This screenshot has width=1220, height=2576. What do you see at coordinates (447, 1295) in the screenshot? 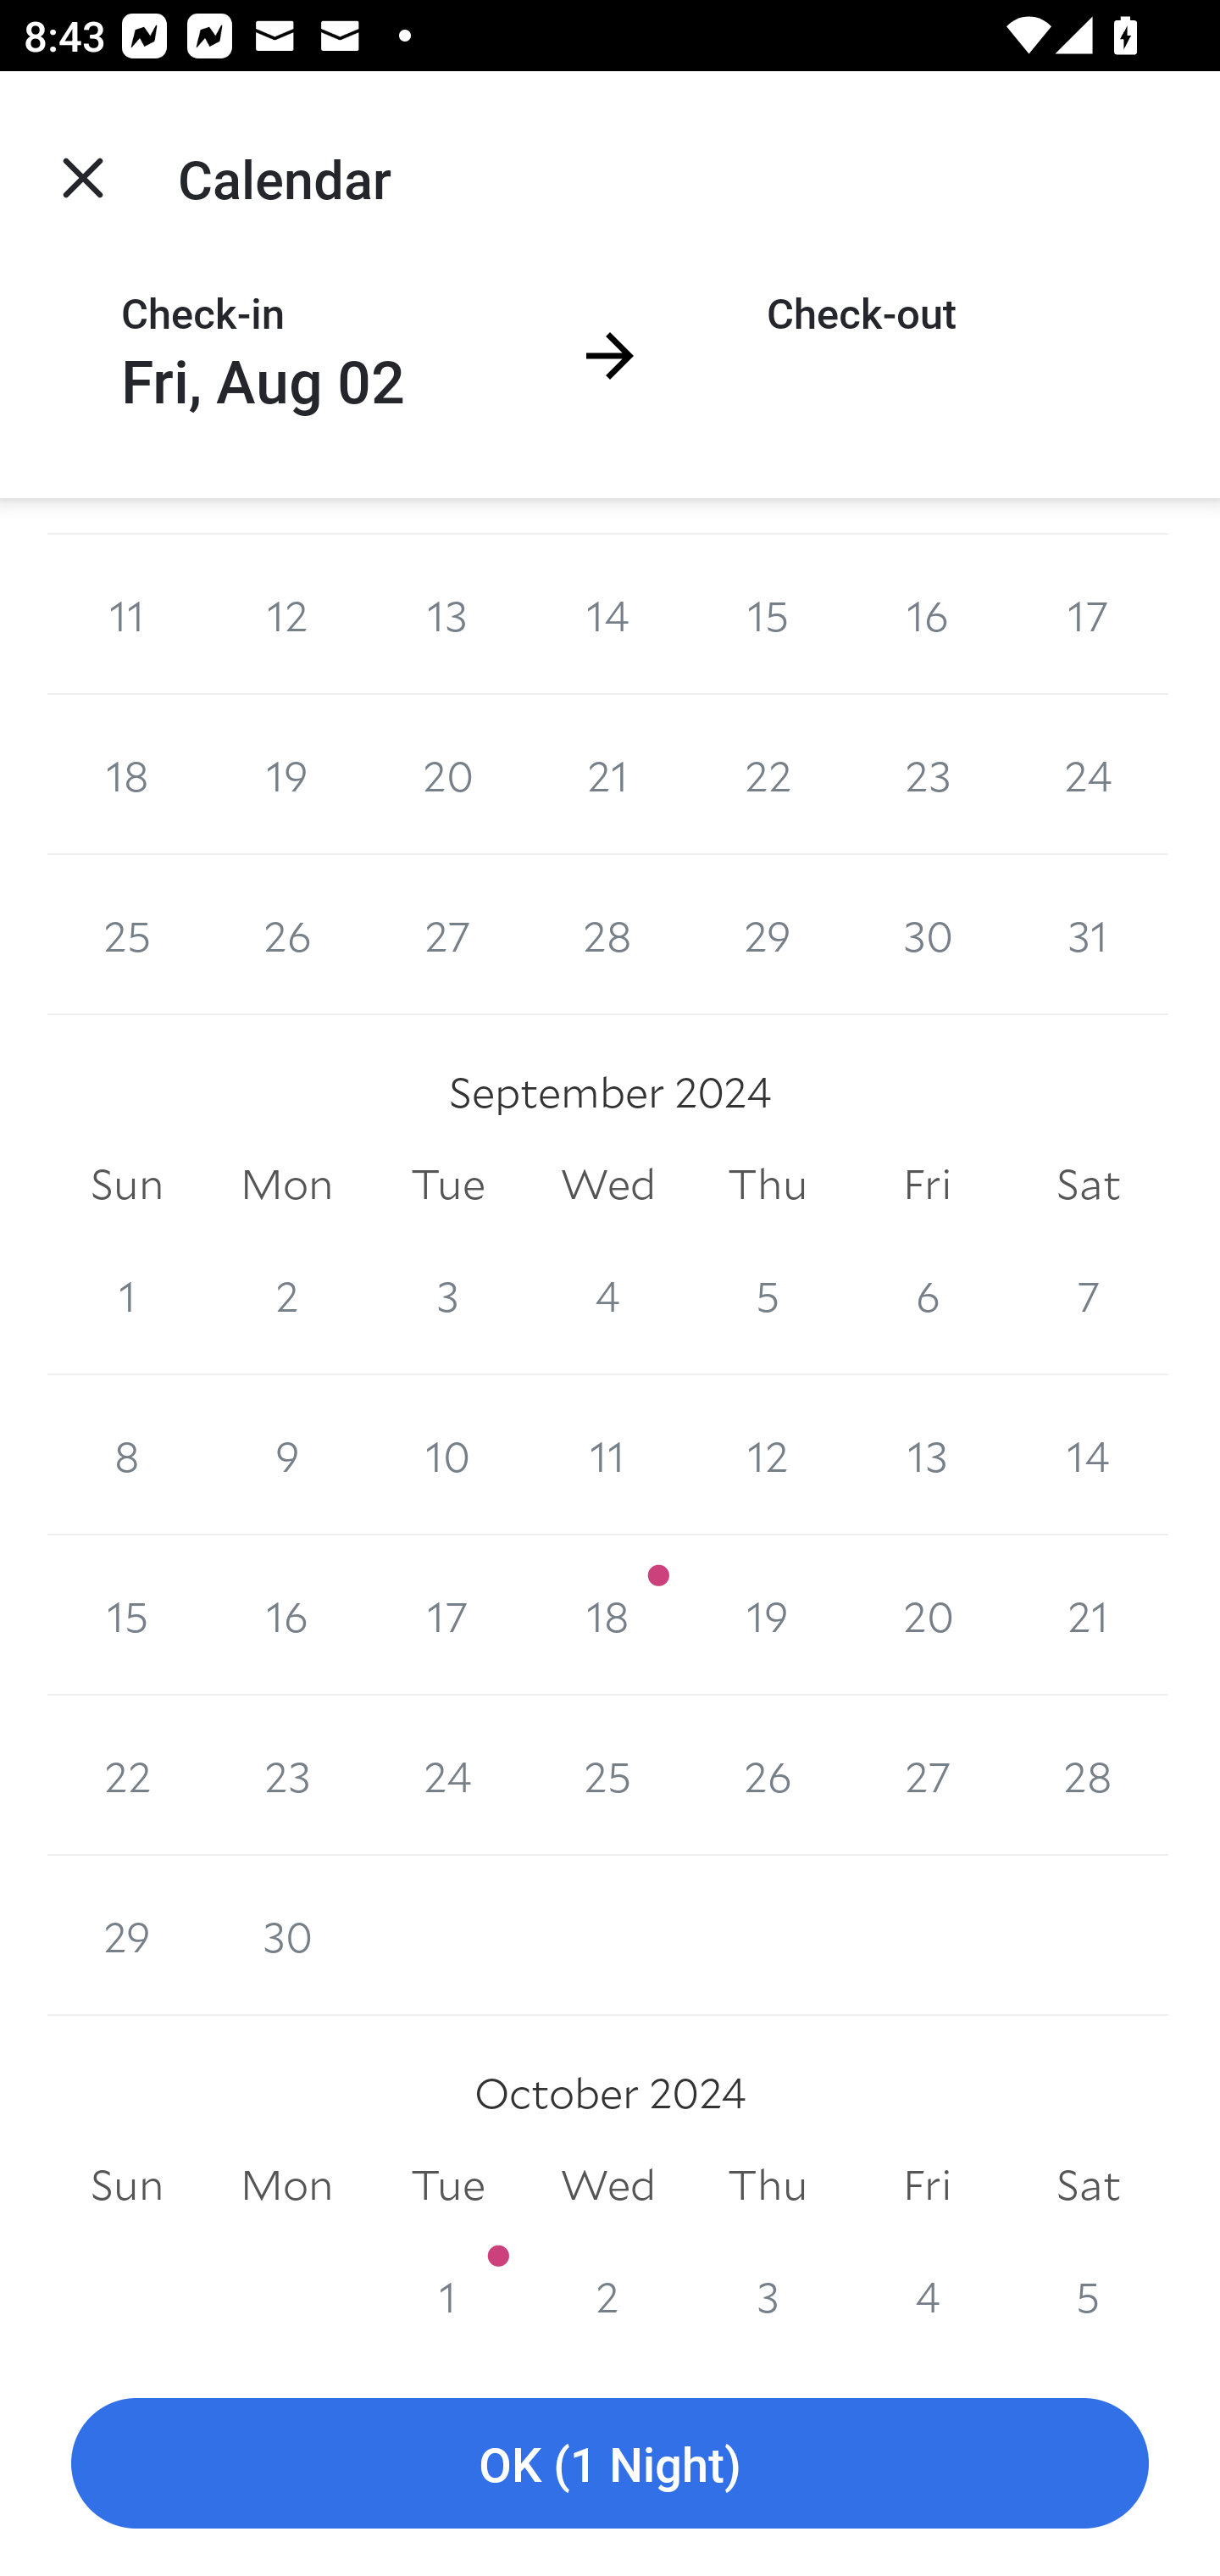
I see `3 3 September 2024` at bounding box center [447, 1295].